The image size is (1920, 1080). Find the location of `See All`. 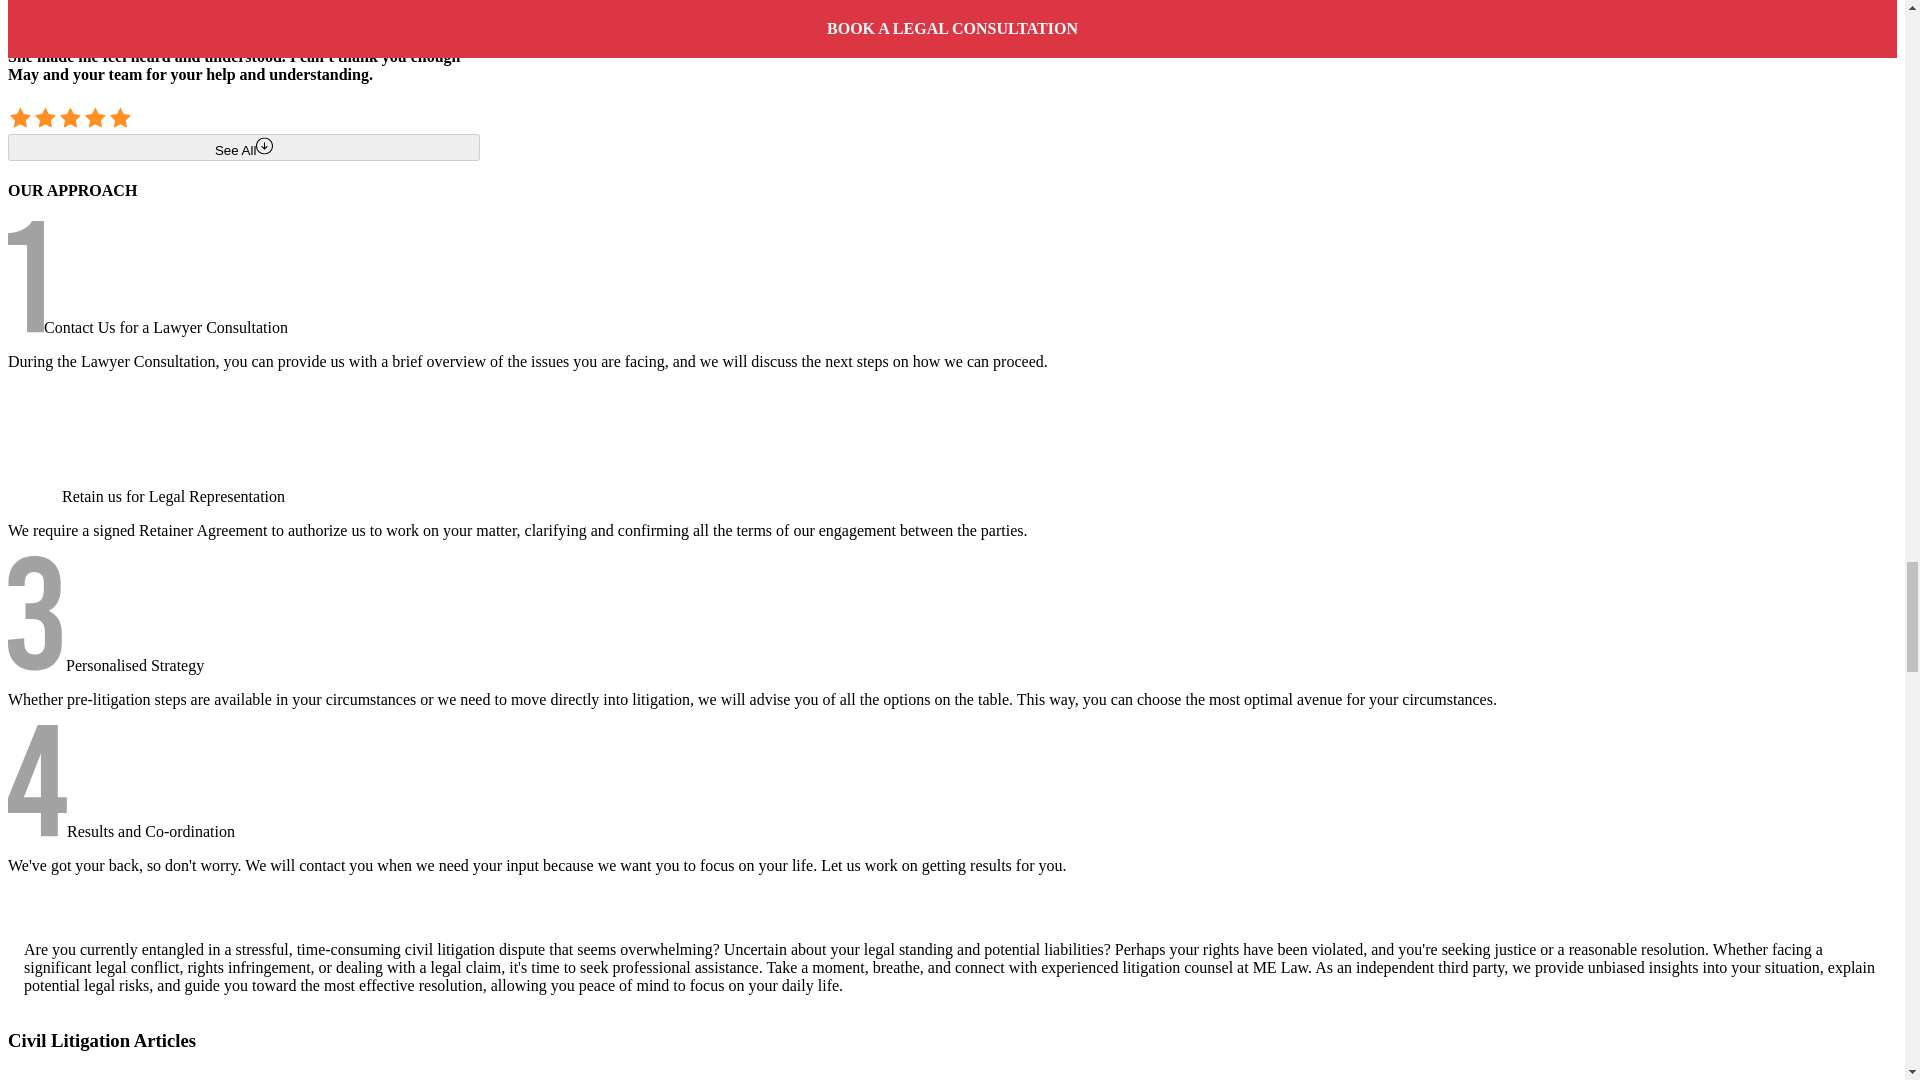

See All is located at coordinates (244, 4).